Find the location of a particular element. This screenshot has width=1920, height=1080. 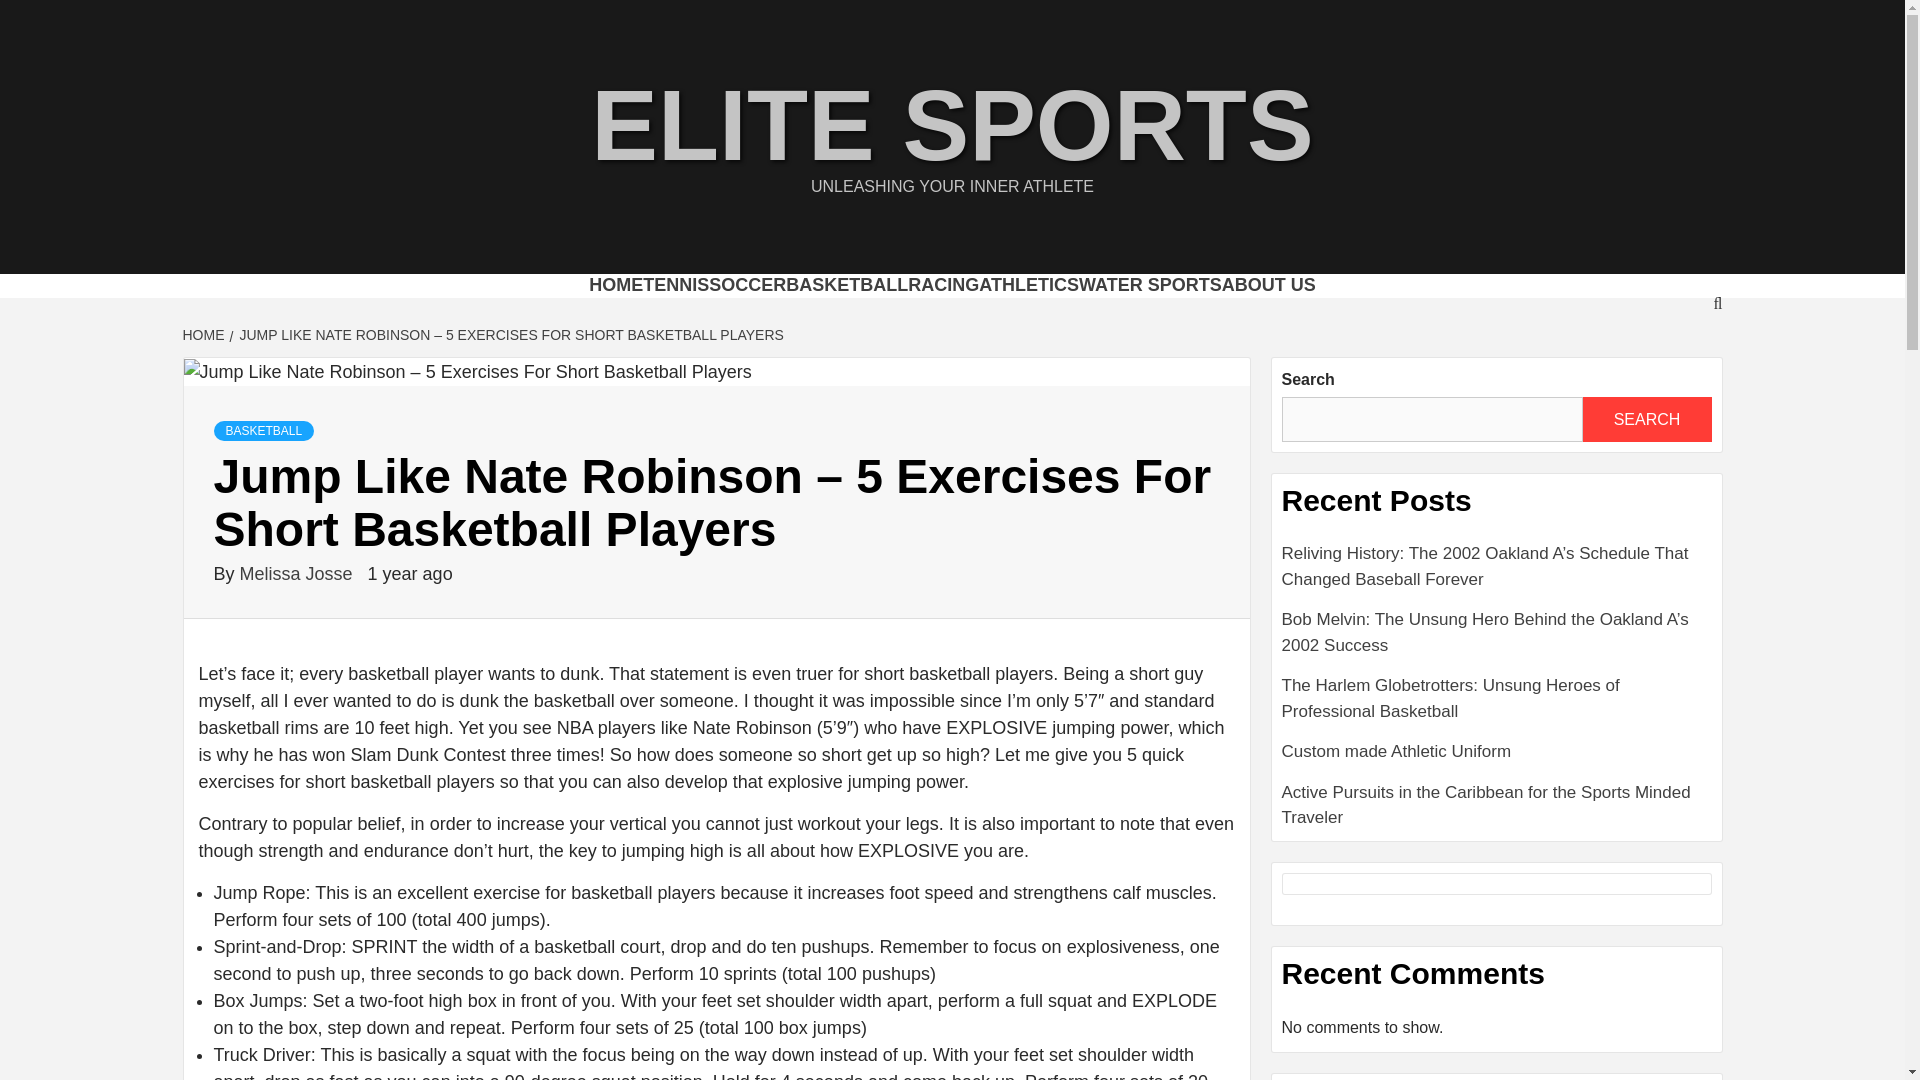

HOME is located at coordinates (205, 335).